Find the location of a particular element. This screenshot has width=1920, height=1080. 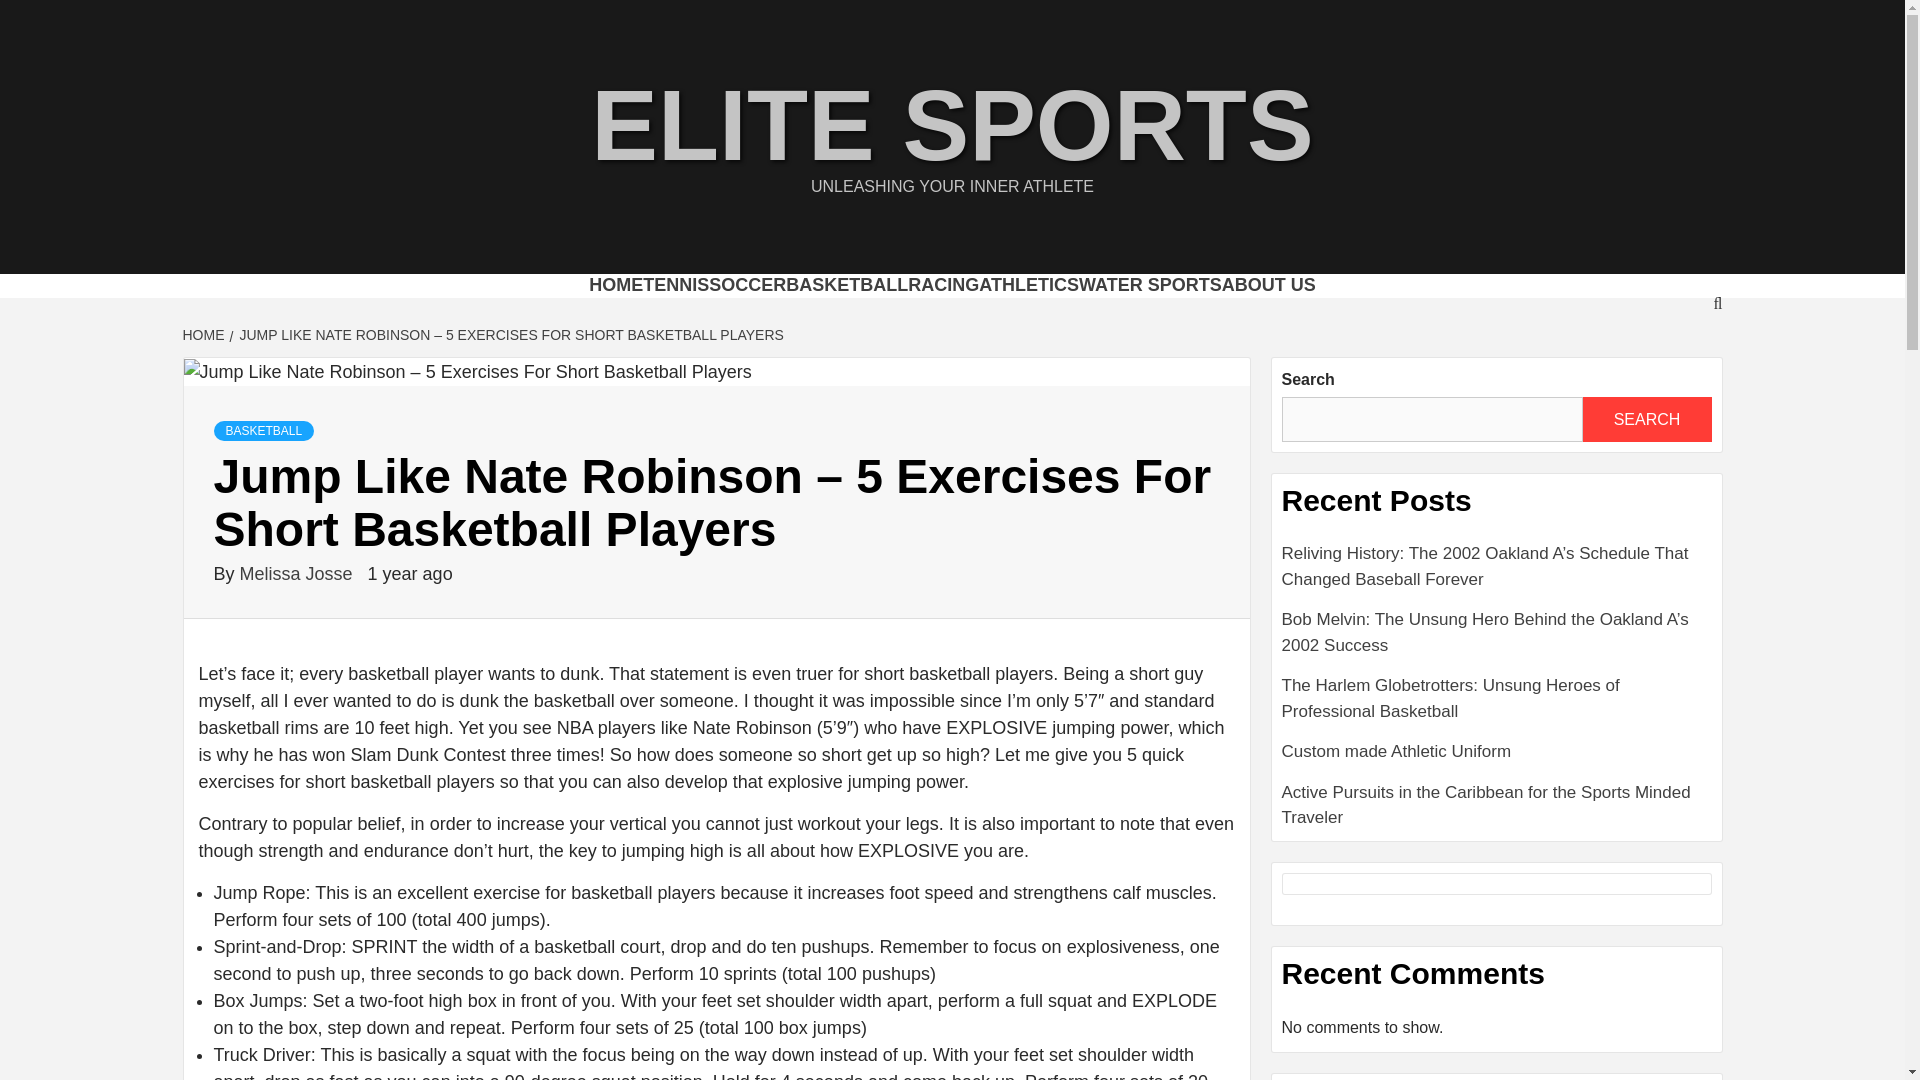

HOME is located at coordinates (205, 335).